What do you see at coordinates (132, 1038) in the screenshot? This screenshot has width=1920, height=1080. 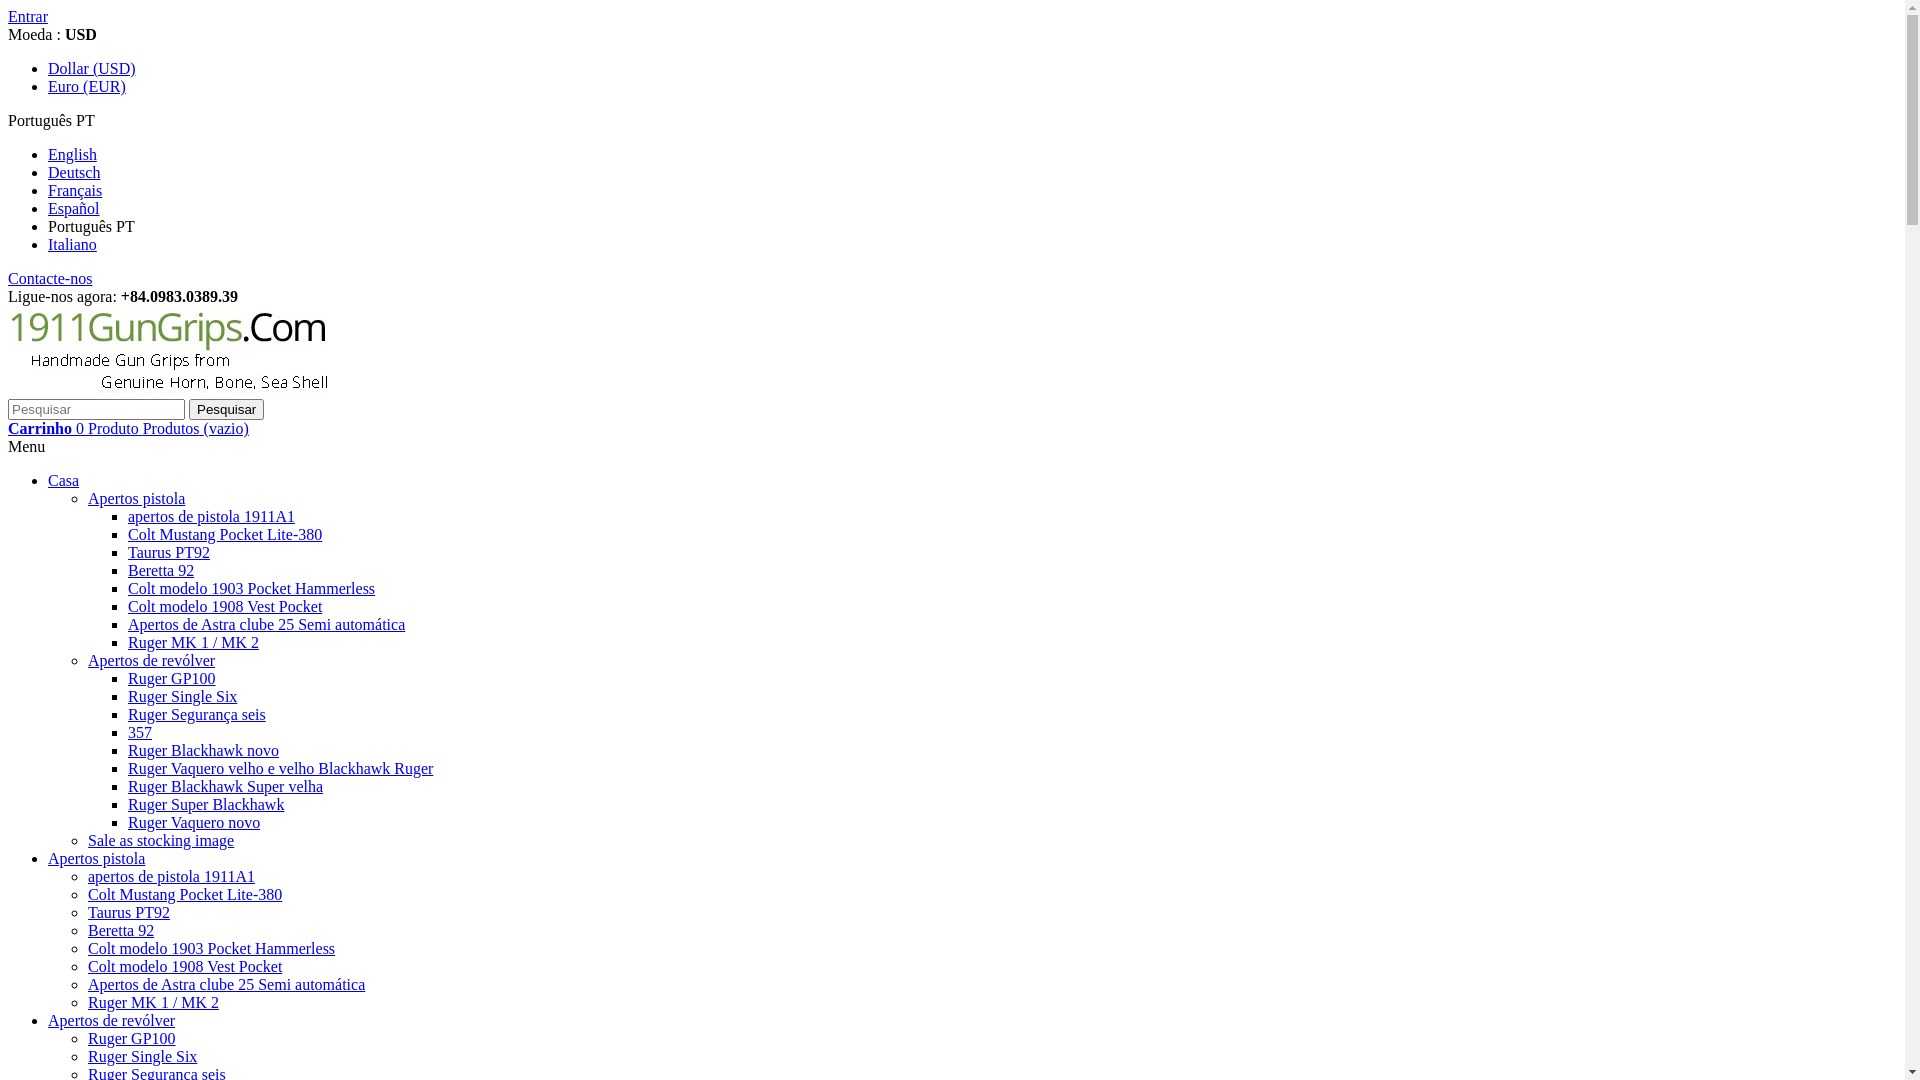 I see `Ruger GP100` at bounding box center [132, 1038].